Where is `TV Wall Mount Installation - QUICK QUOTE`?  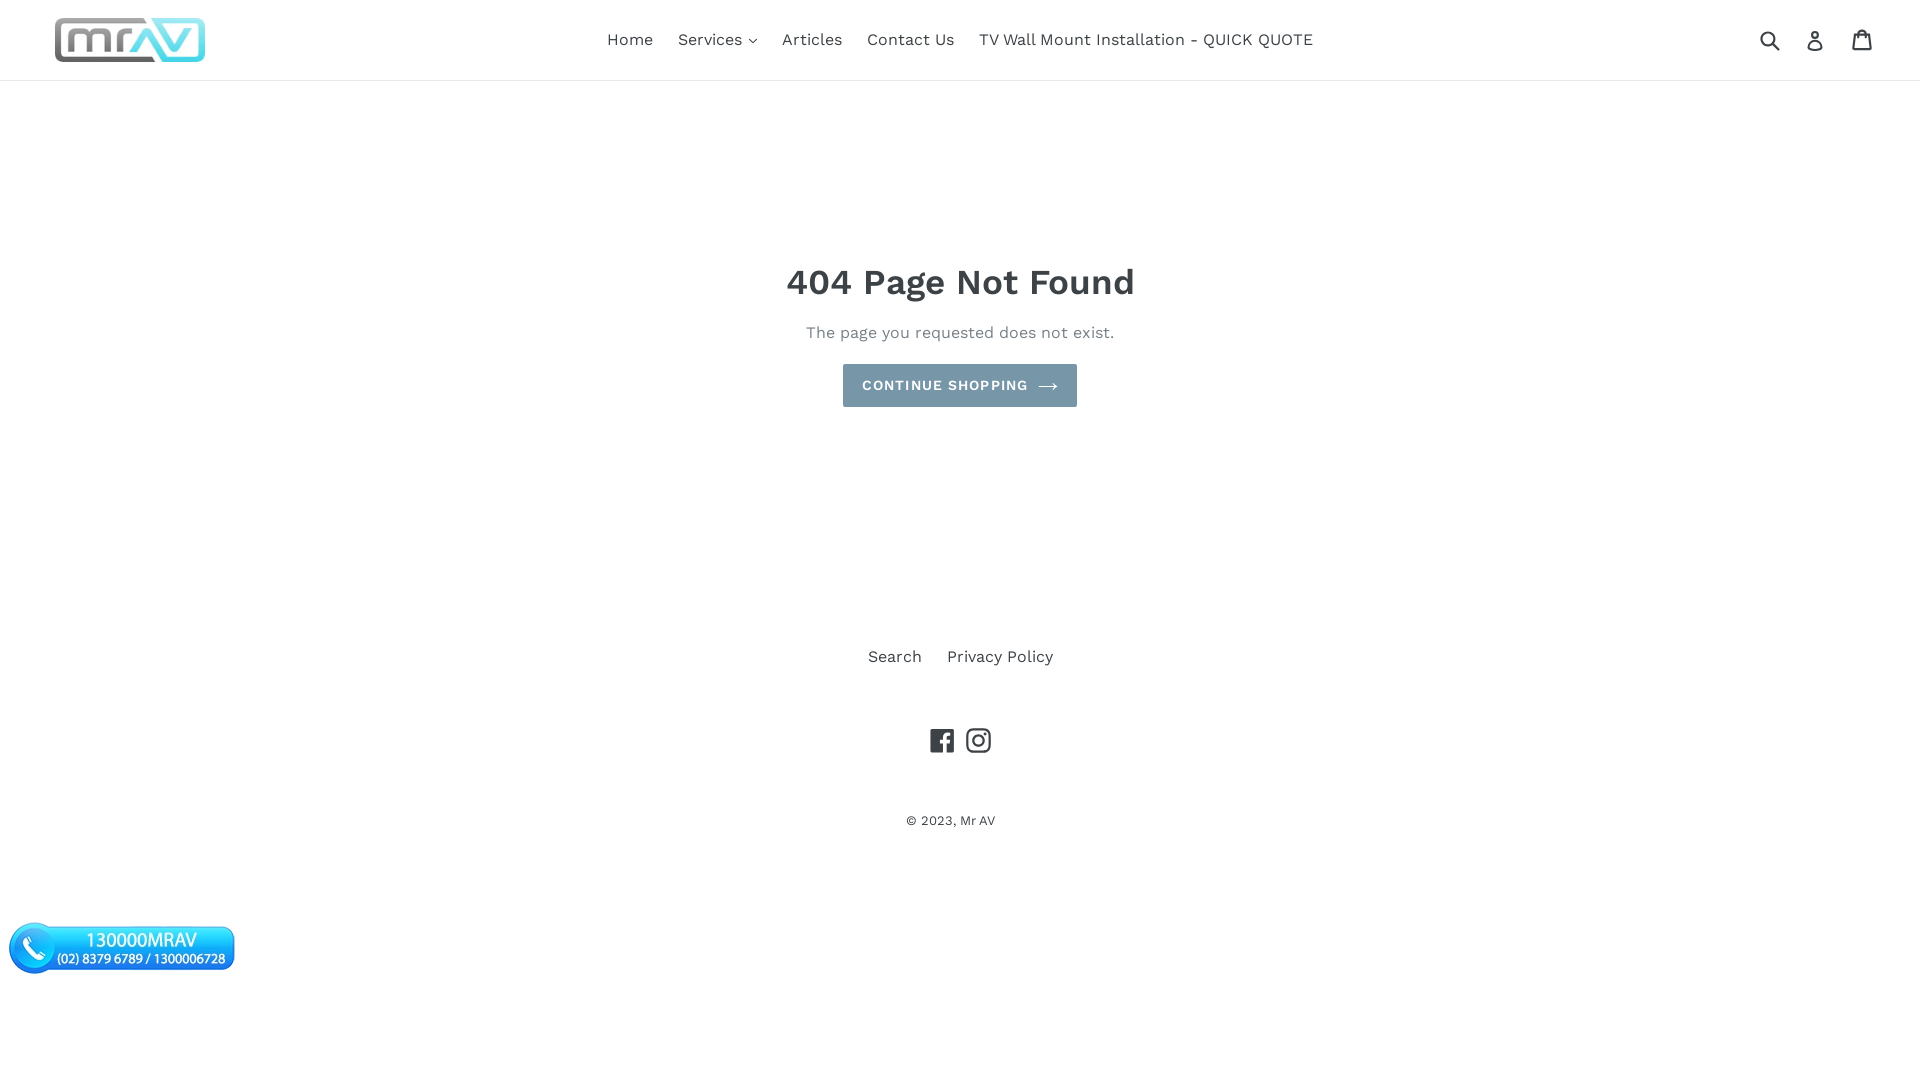
TV Wall Mount Installation - QUICK QUOTE is located at coordinates (1146, 40).